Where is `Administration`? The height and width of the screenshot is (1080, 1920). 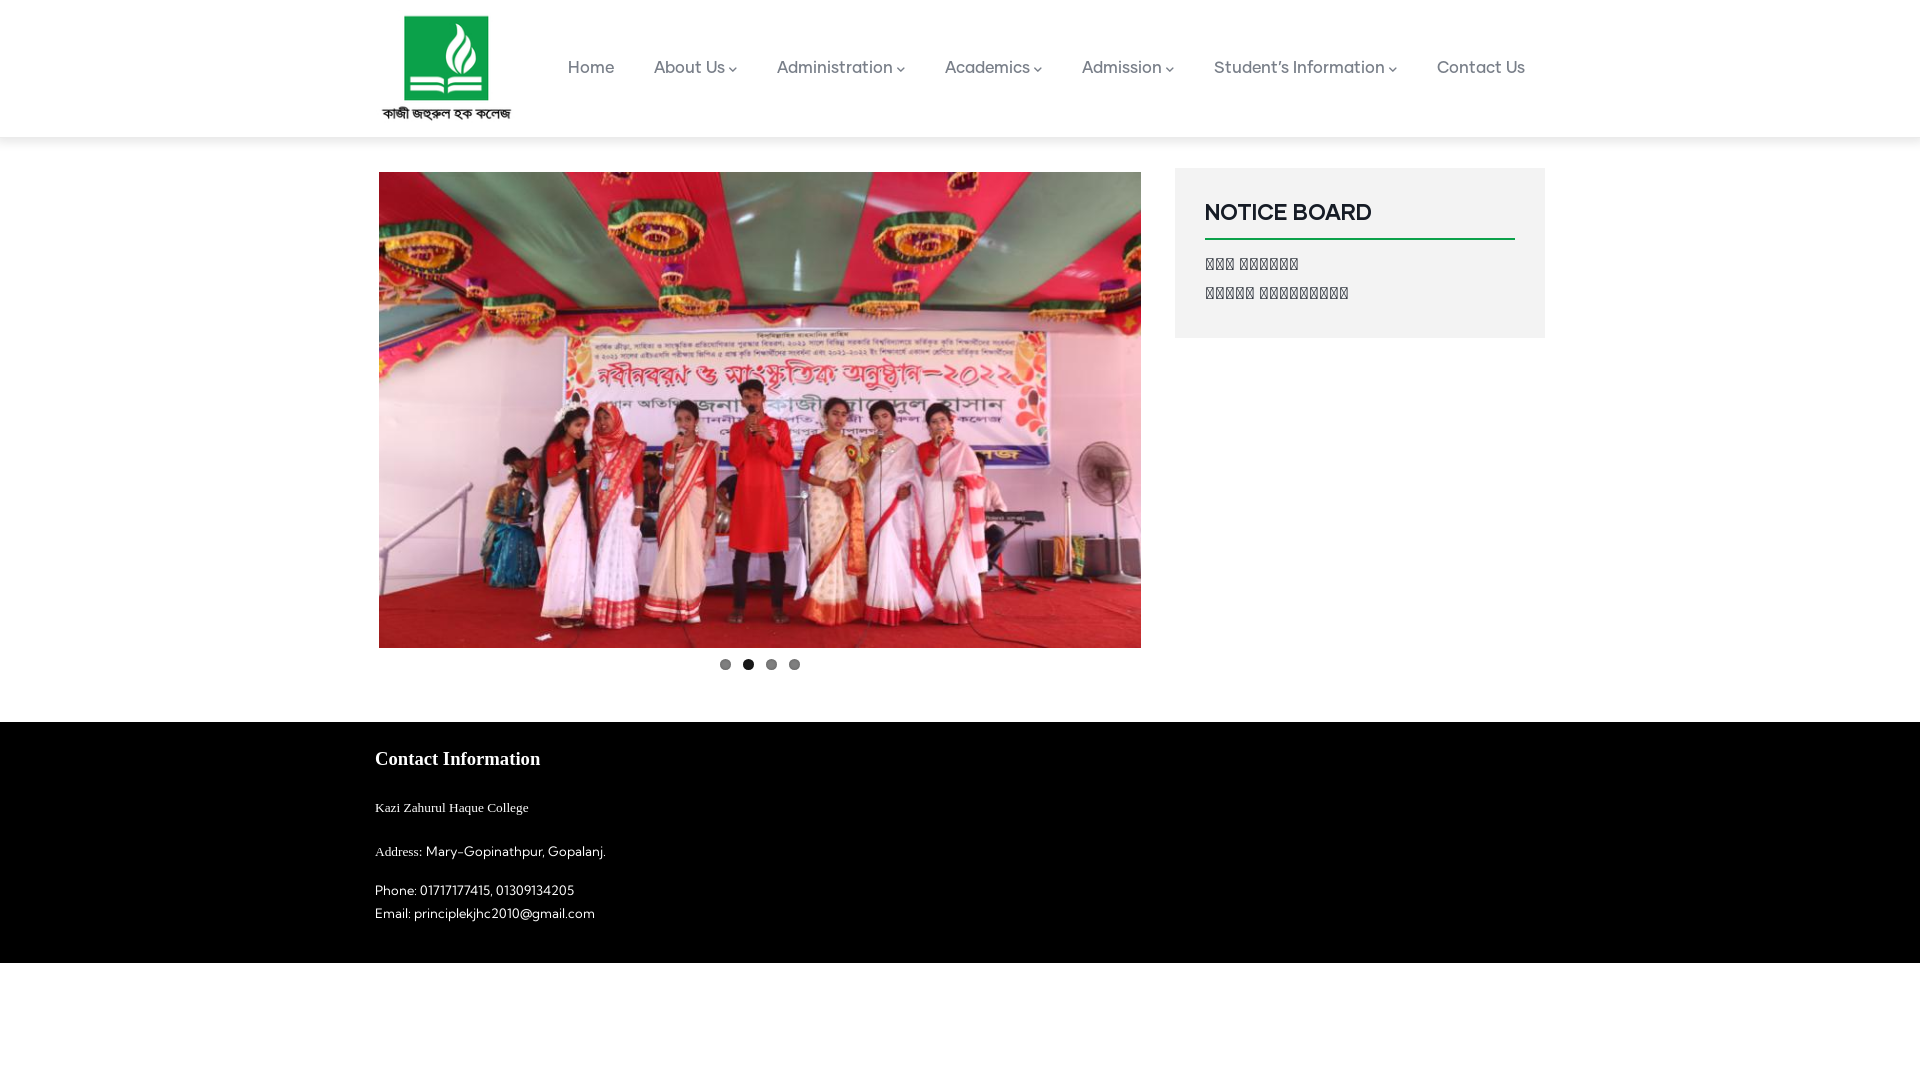
Administration is located at coordinates (841, 68).